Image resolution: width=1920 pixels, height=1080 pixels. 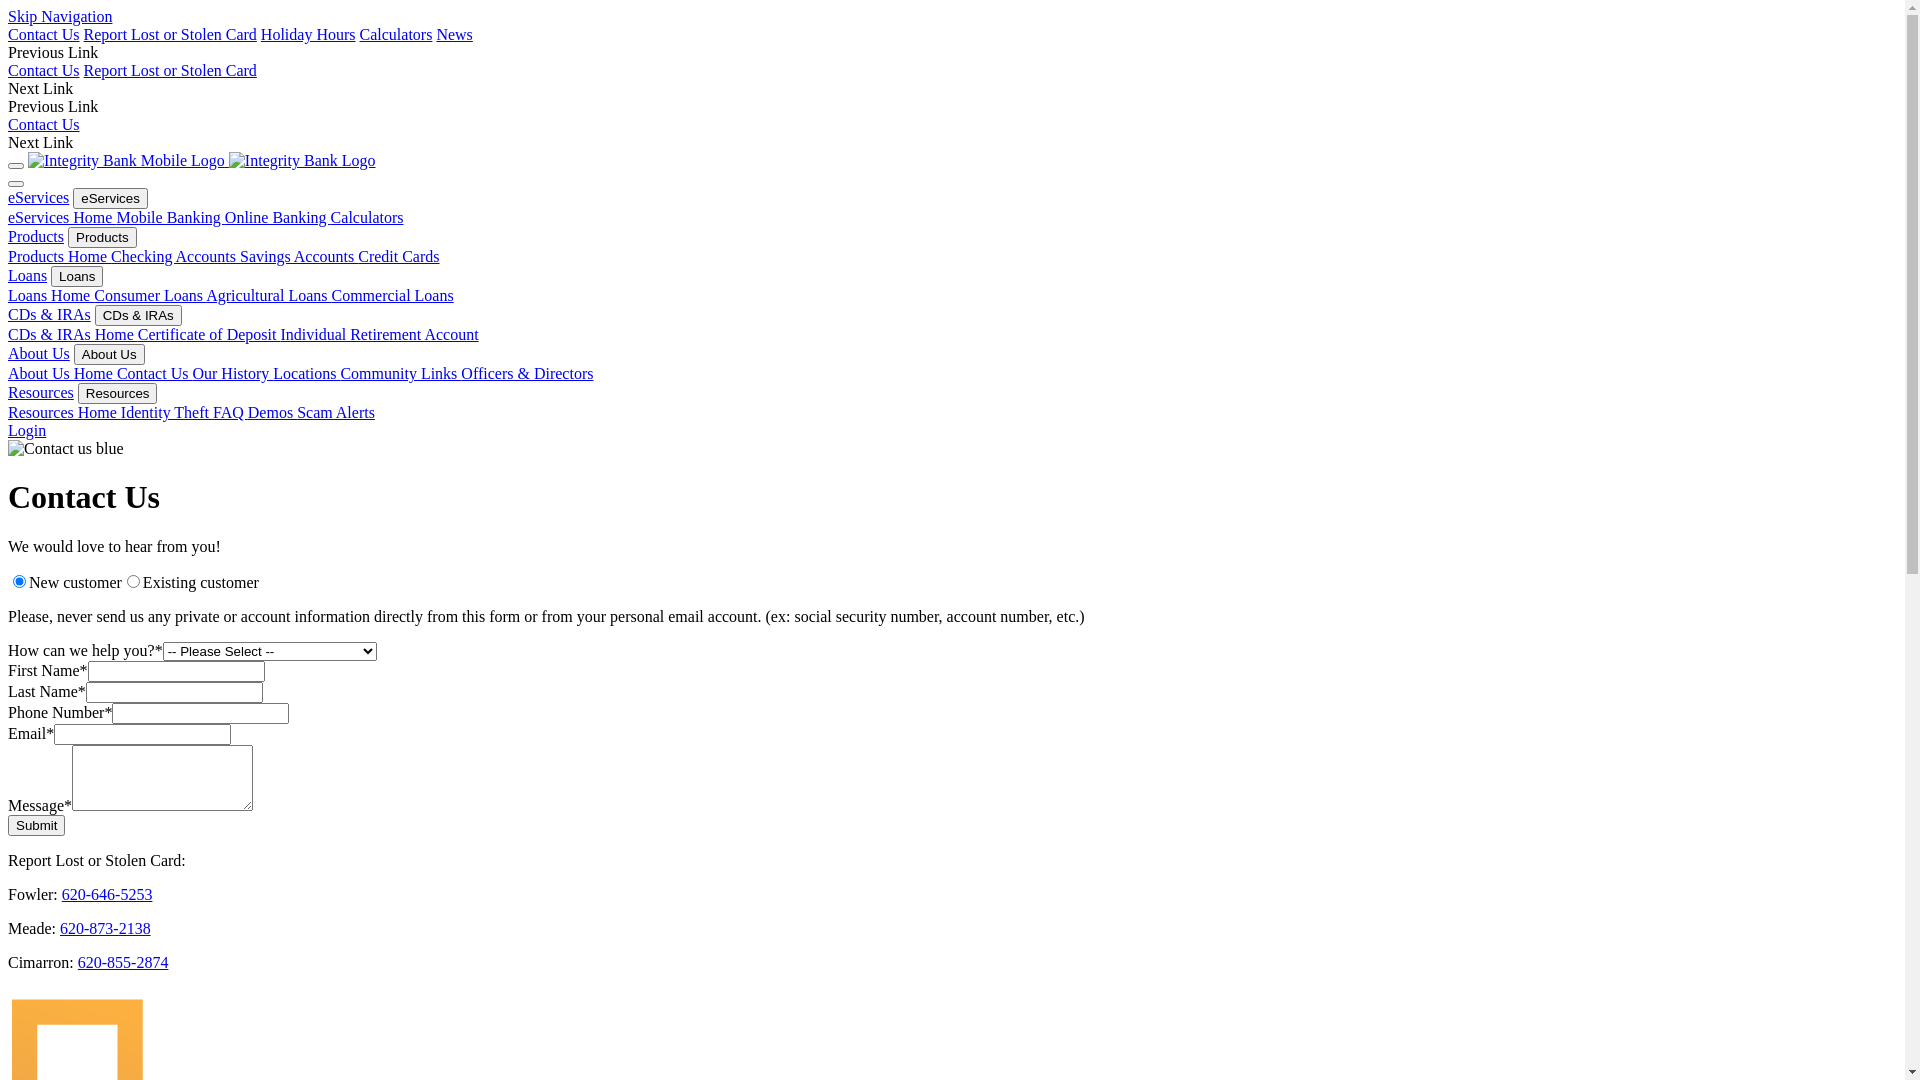 I want to click on eServices Home, so click(x=62, y=218).